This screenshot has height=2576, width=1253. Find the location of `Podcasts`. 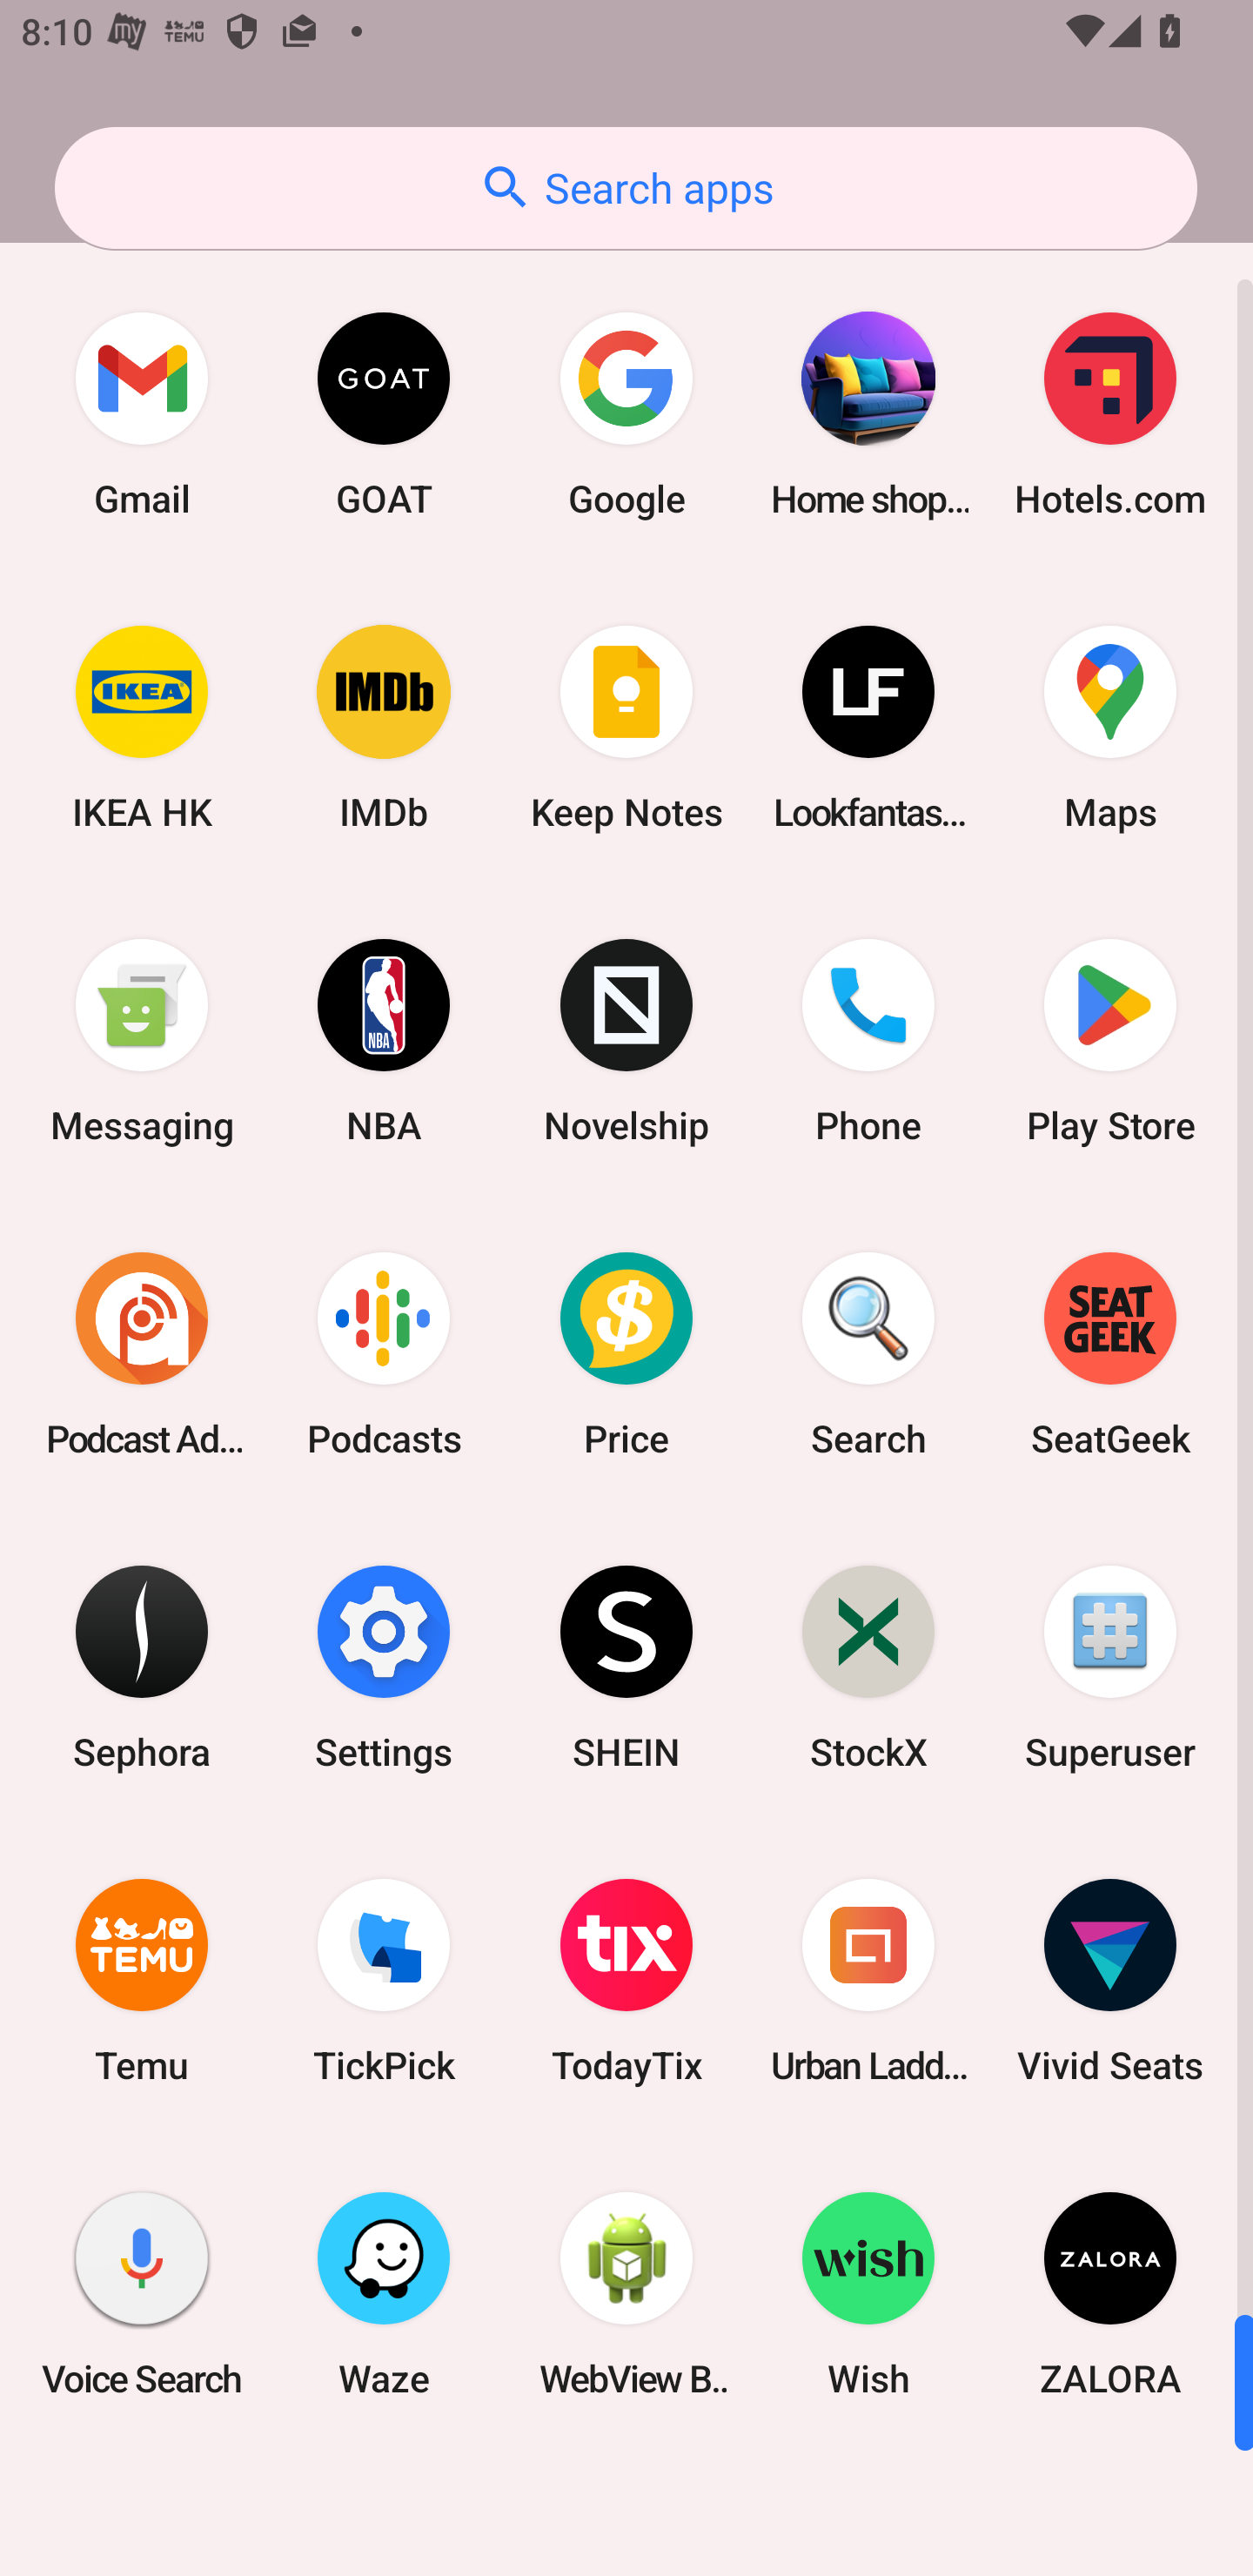

Podcasts is located at coordinates (384, 1353).